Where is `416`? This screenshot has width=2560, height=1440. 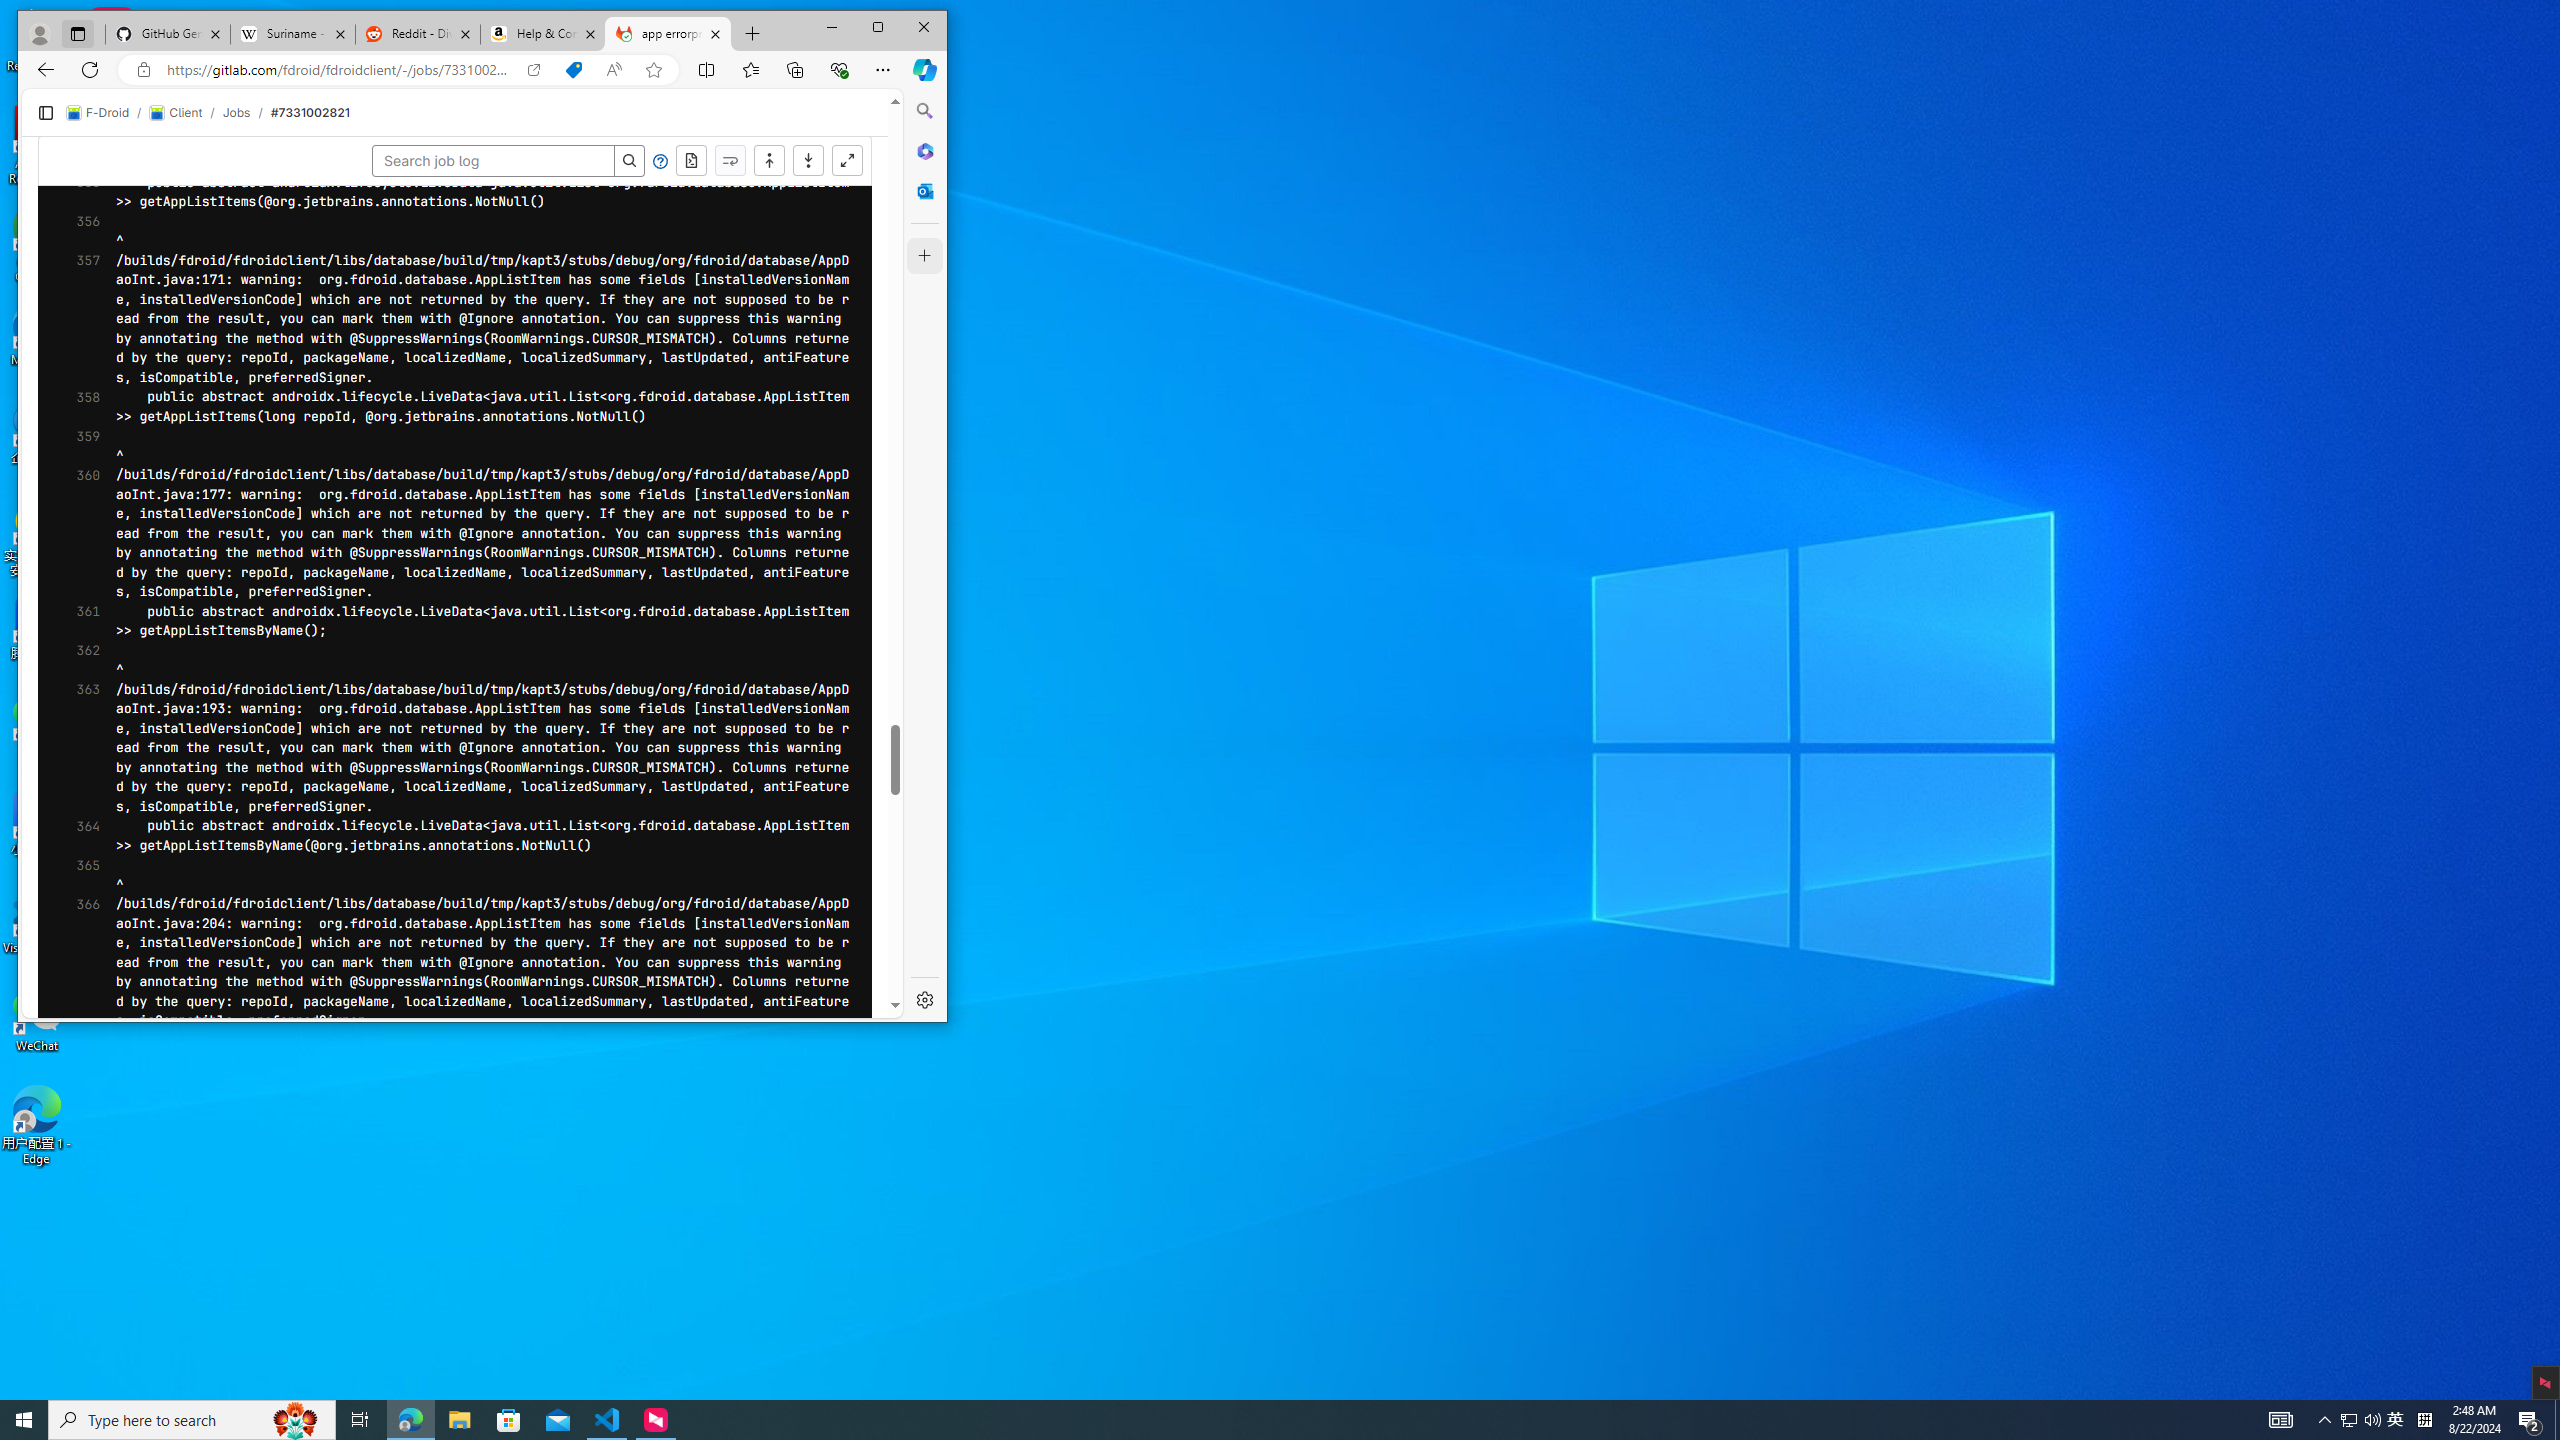 416 is located at coordinates (72, 567).